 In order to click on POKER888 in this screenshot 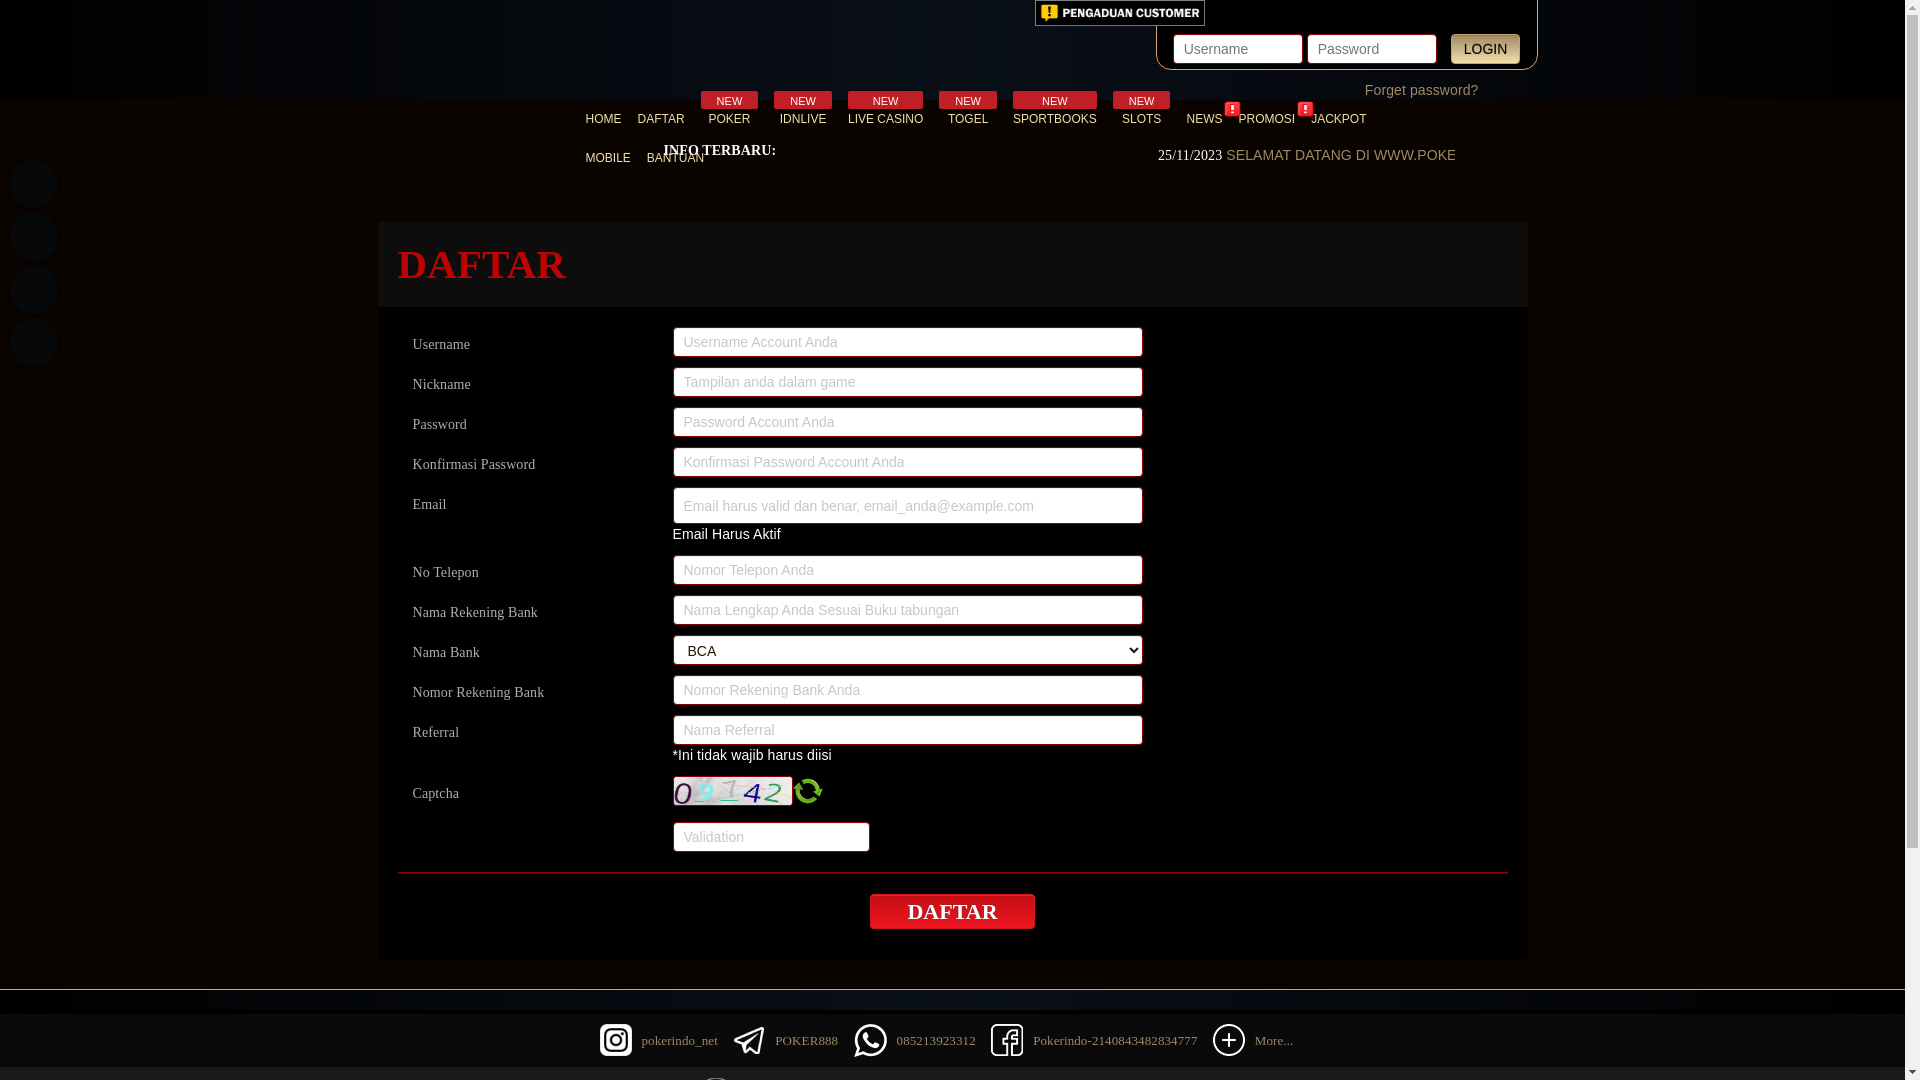, I will do `click(34, 184)`.